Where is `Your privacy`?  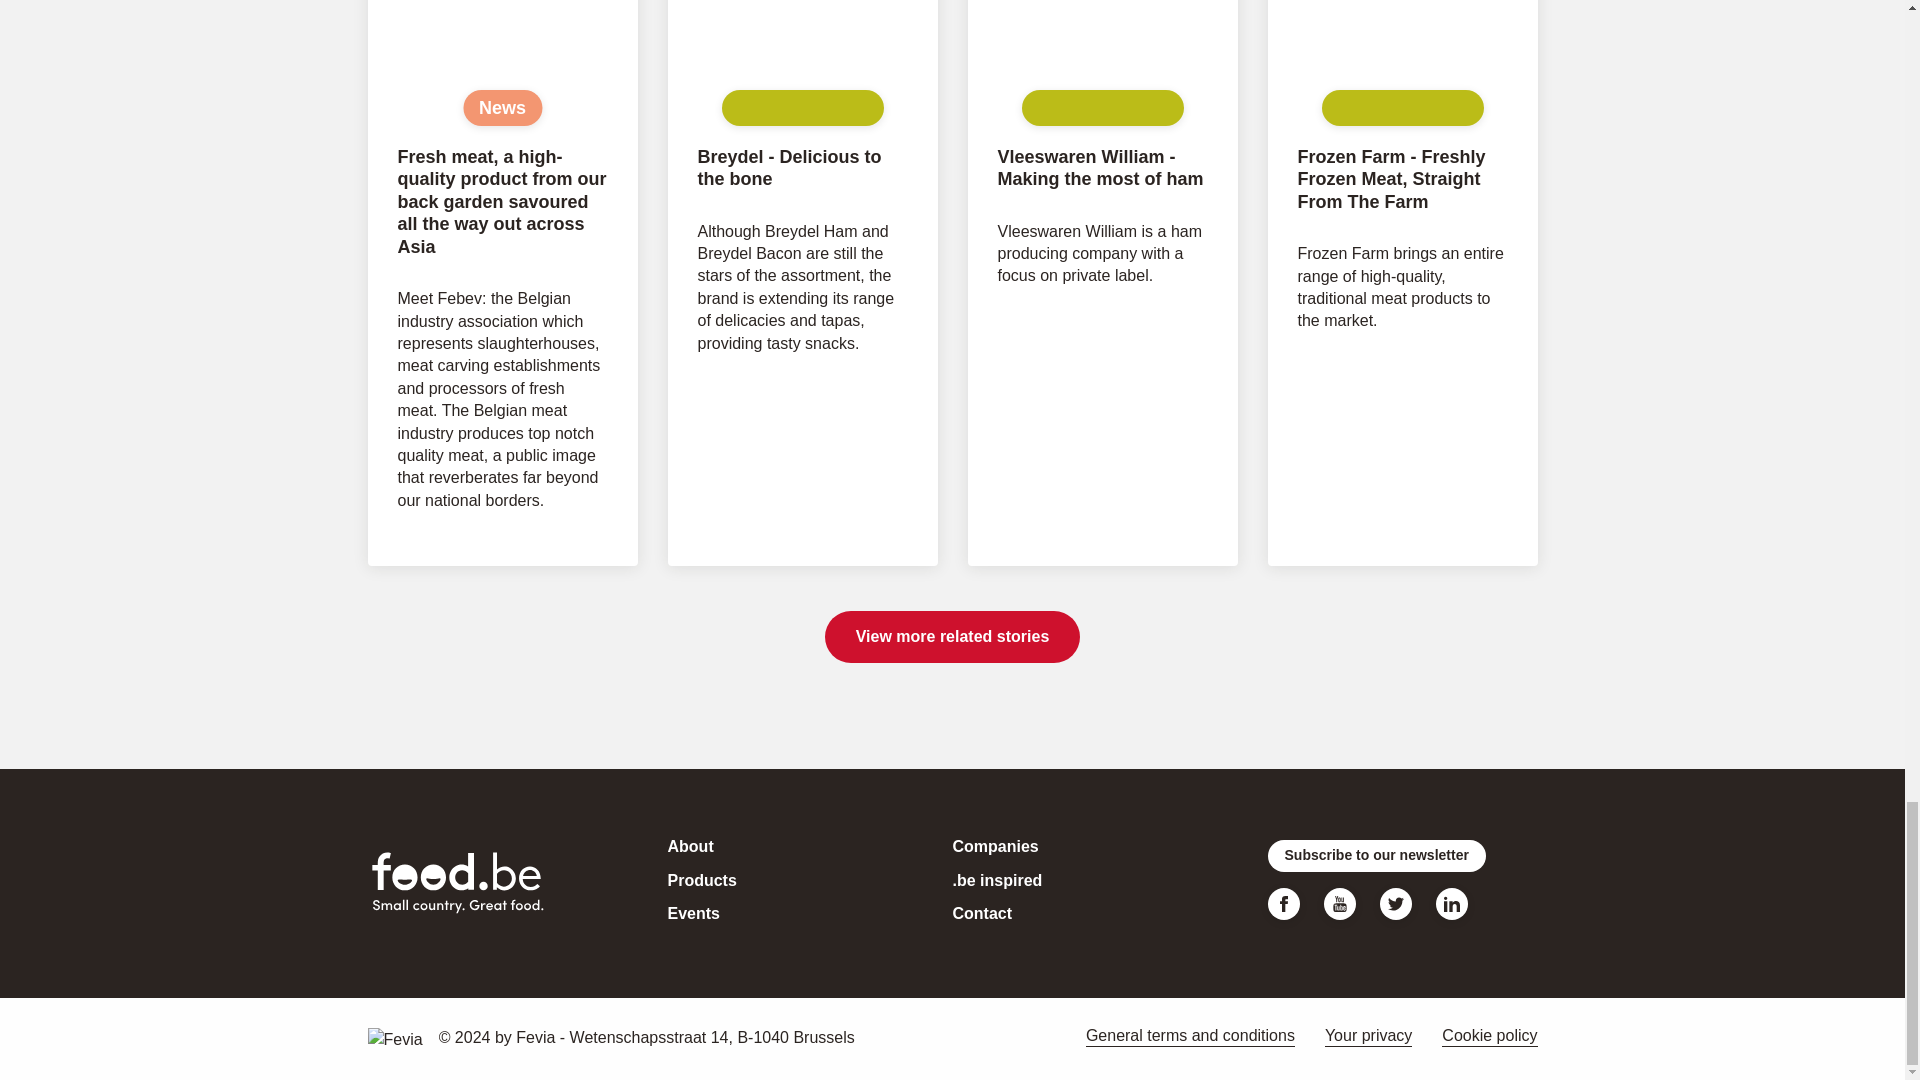 Your privacy is located at coordinates (1368, 1036).